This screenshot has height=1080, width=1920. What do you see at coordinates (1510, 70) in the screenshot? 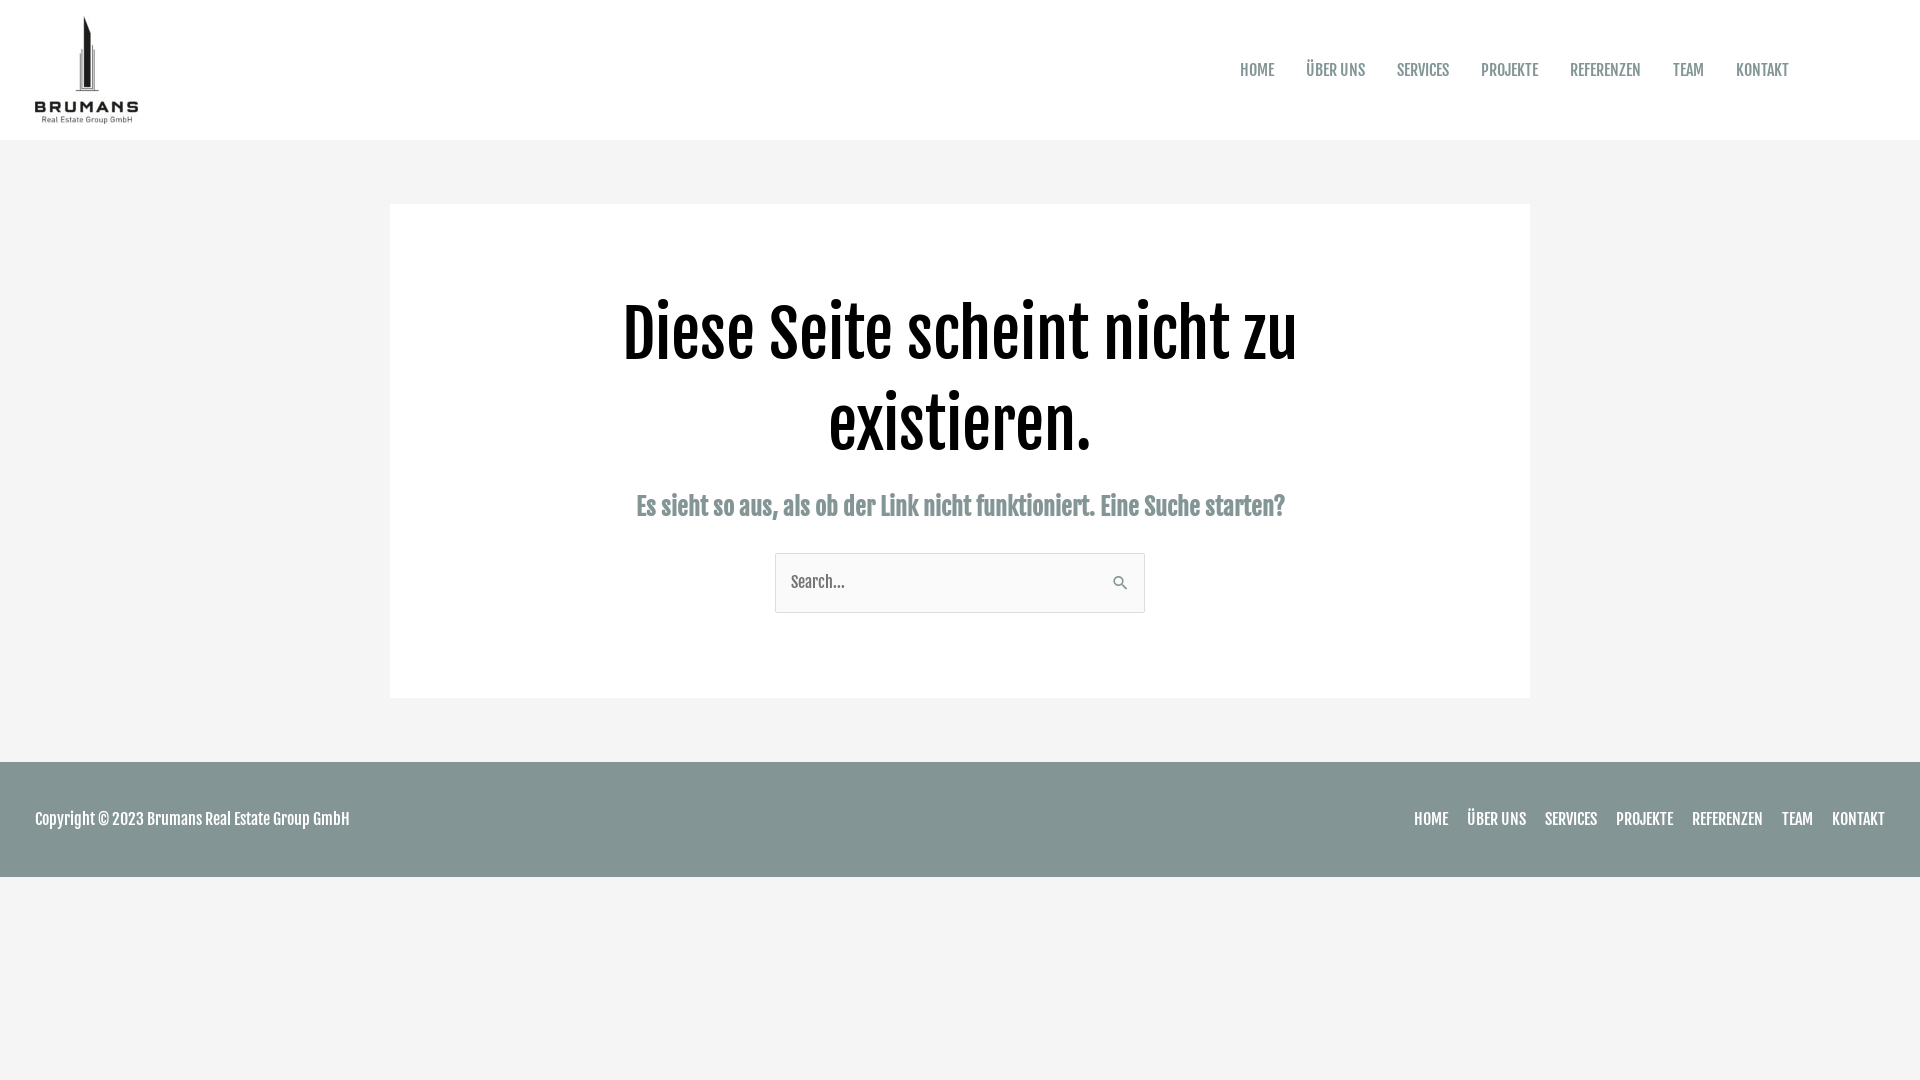
I see `PROJEKTE` at bounding box center [1510, 70].